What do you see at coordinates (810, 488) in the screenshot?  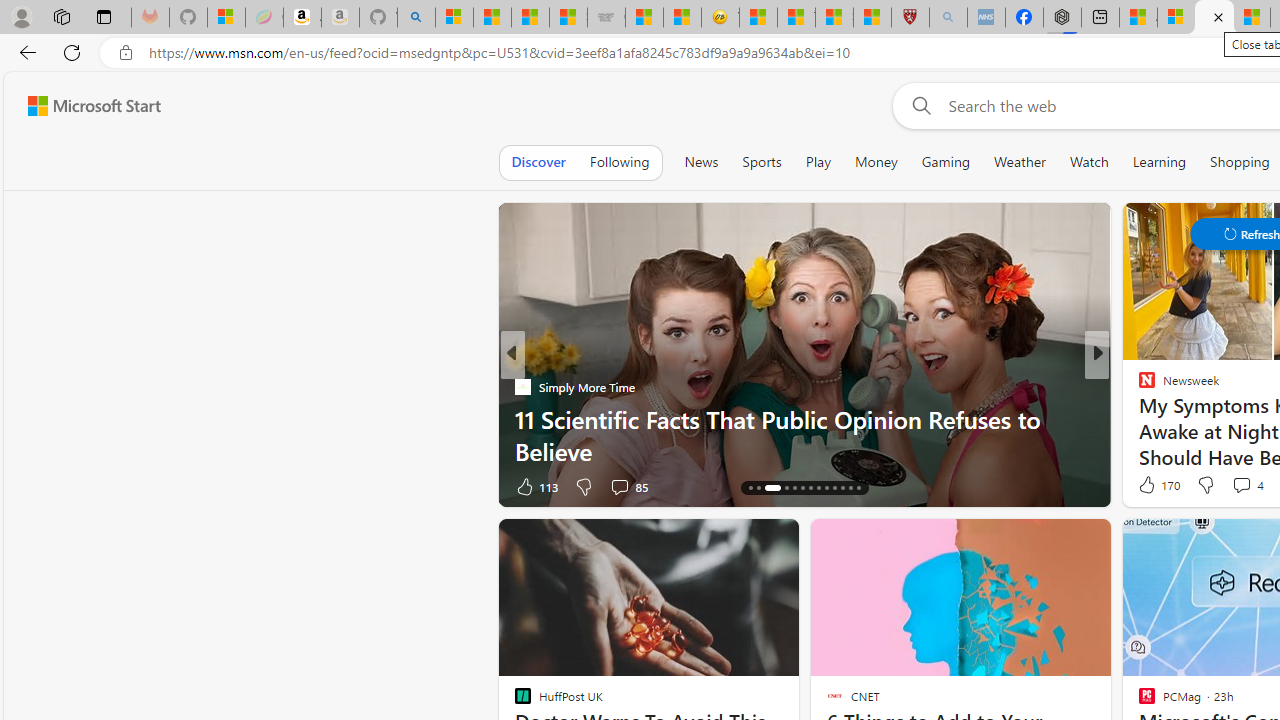 I see `AutomationID: tab-20` at bounding box center [810, 488].